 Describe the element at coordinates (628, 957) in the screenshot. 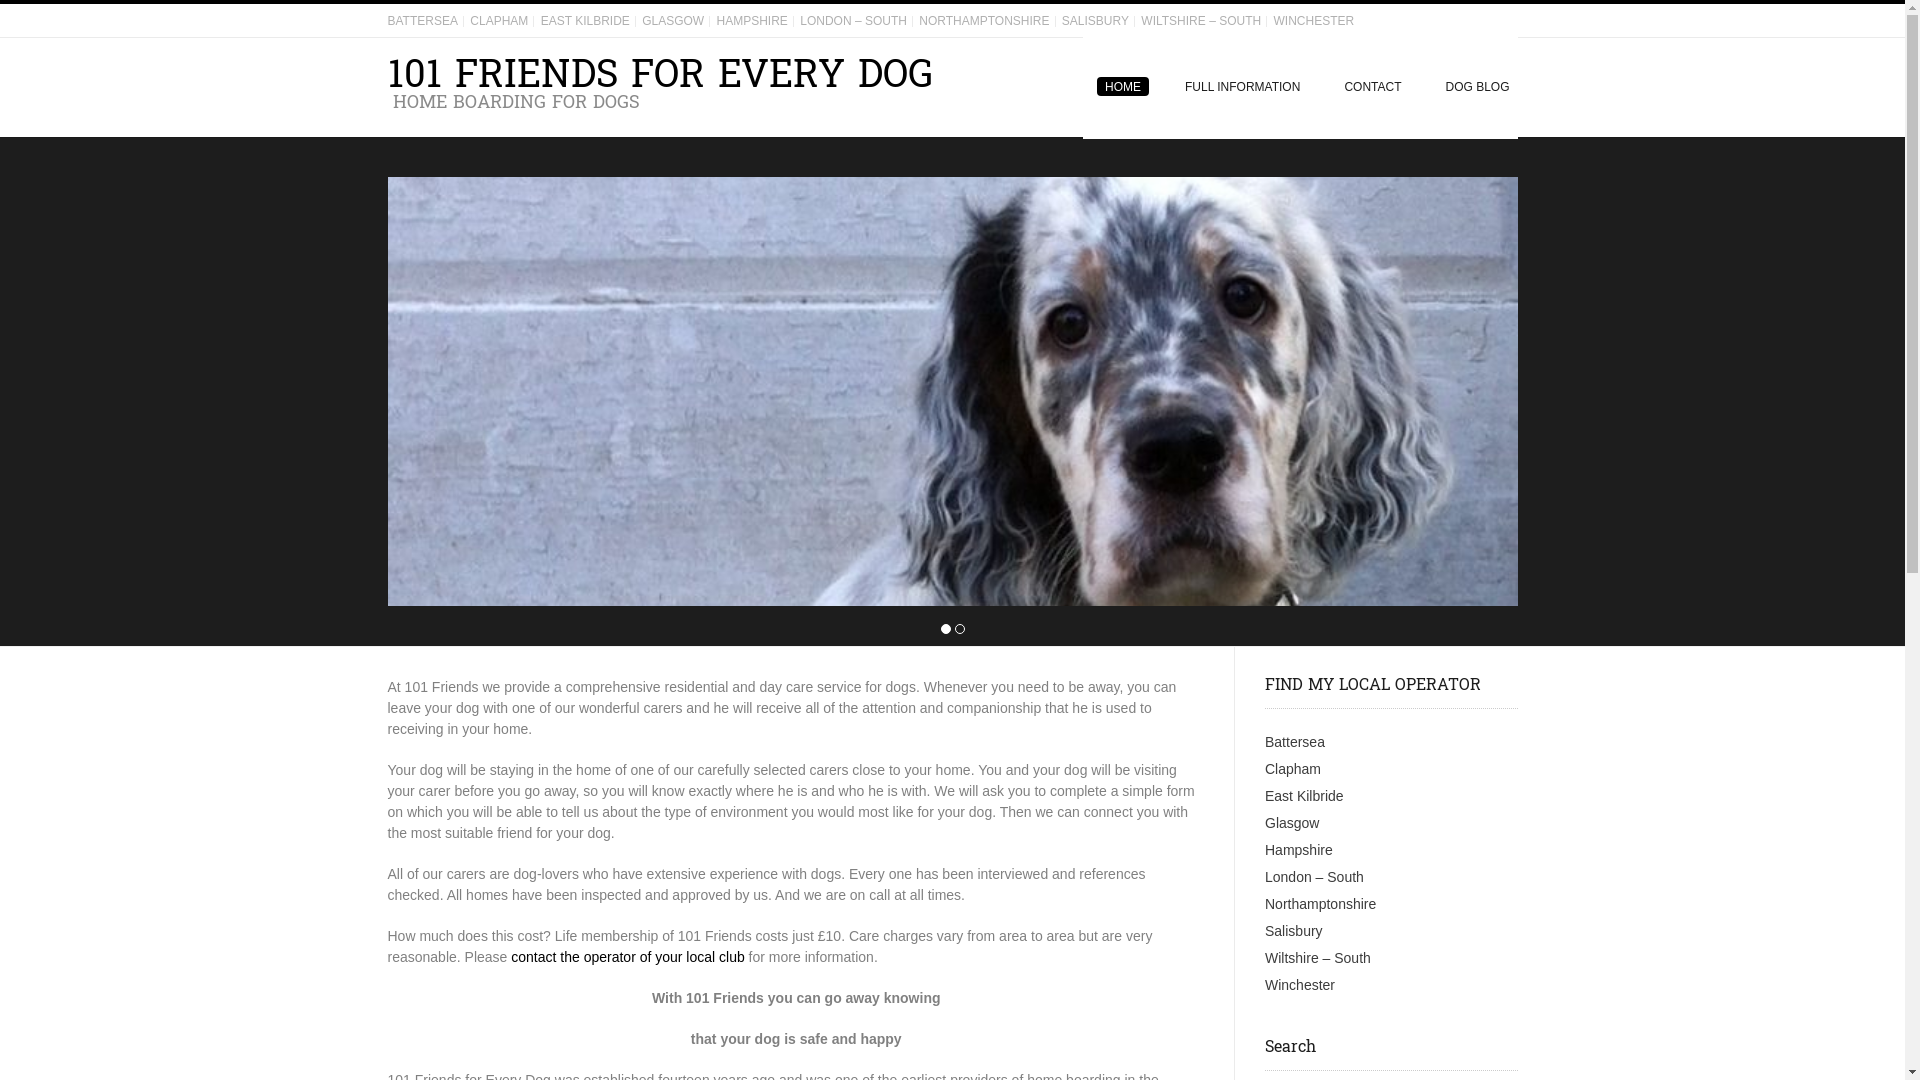

I see `contact the operator of your local club` at that location.